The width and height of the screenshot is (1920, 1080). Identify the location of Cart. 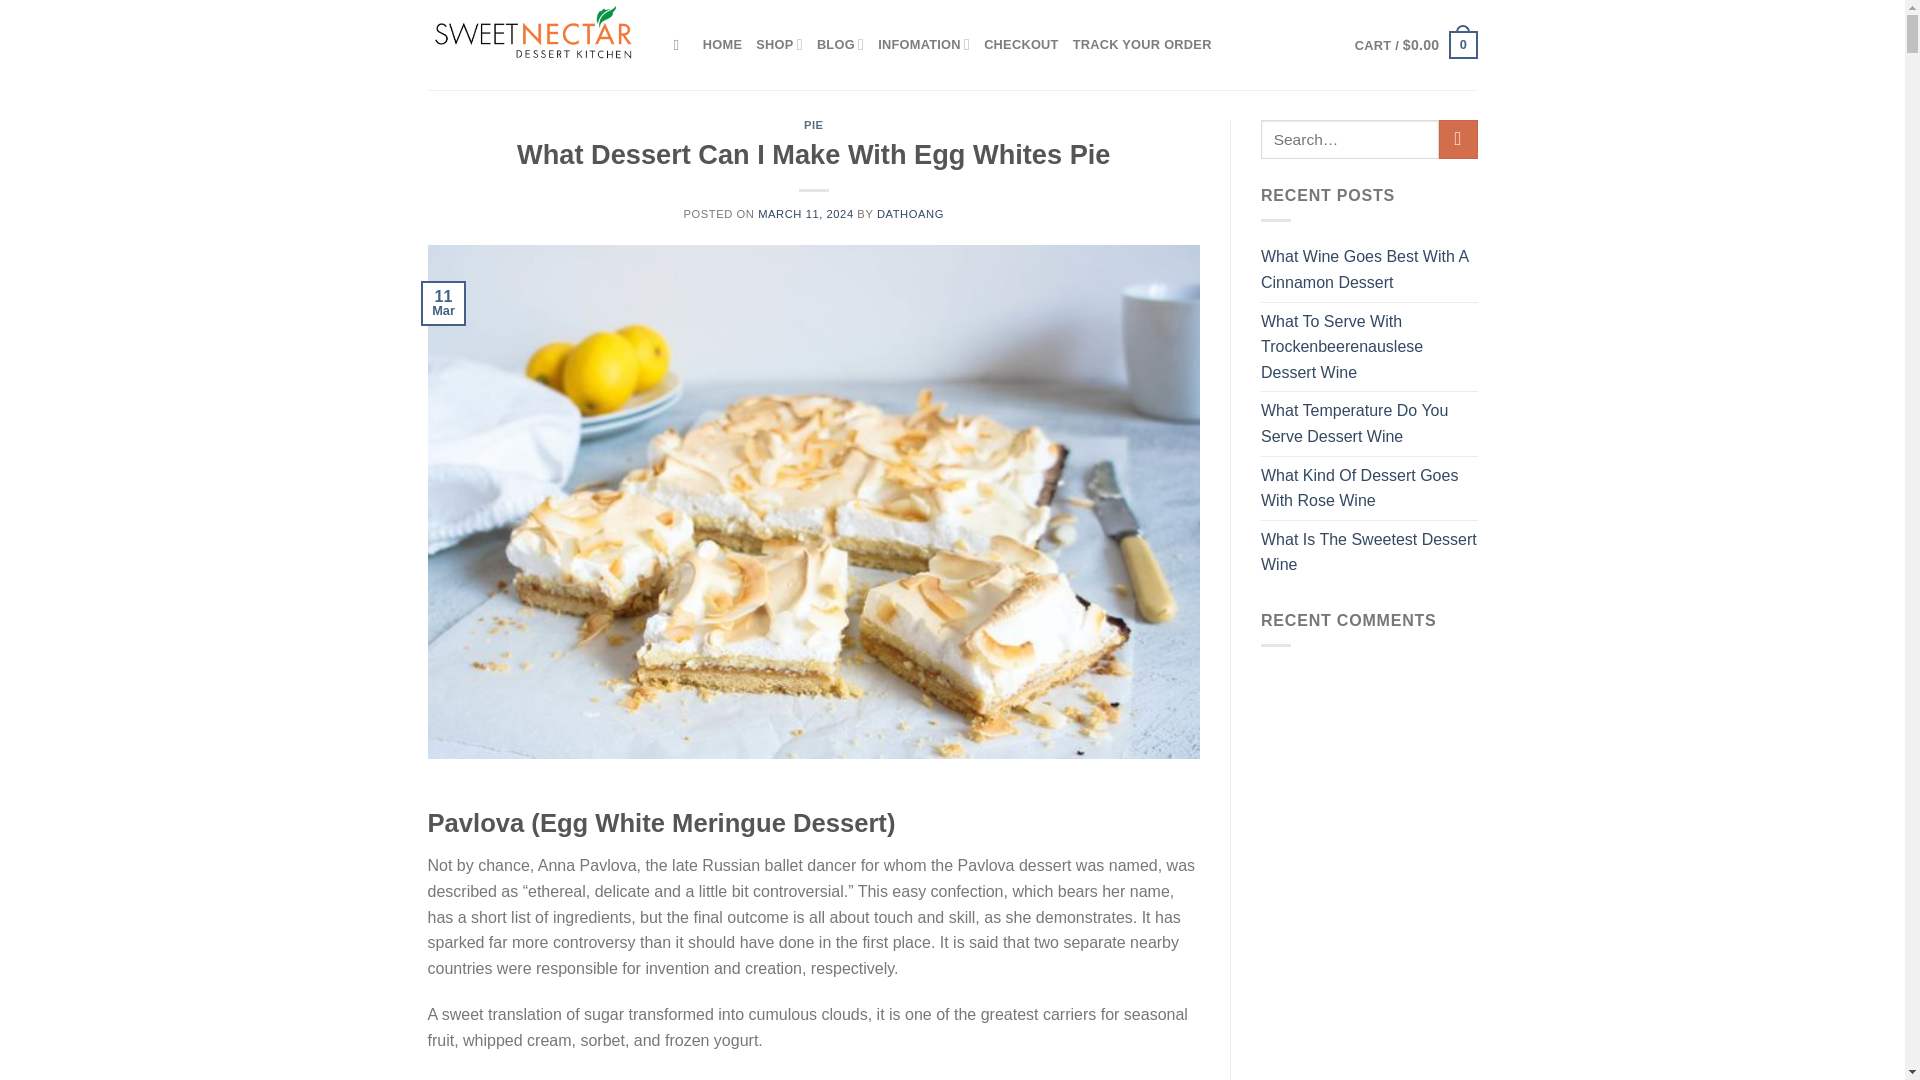
(1416, 45).